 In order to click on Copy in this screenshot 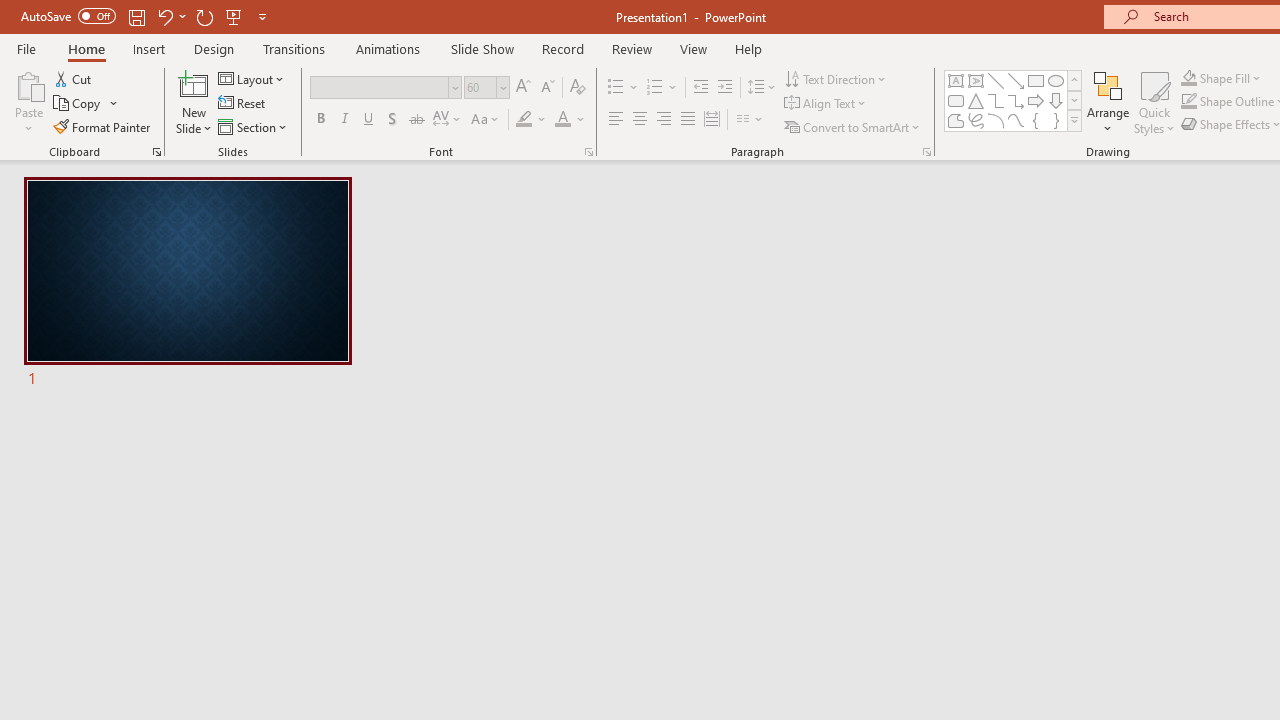, I will do `click(86, 104)`.